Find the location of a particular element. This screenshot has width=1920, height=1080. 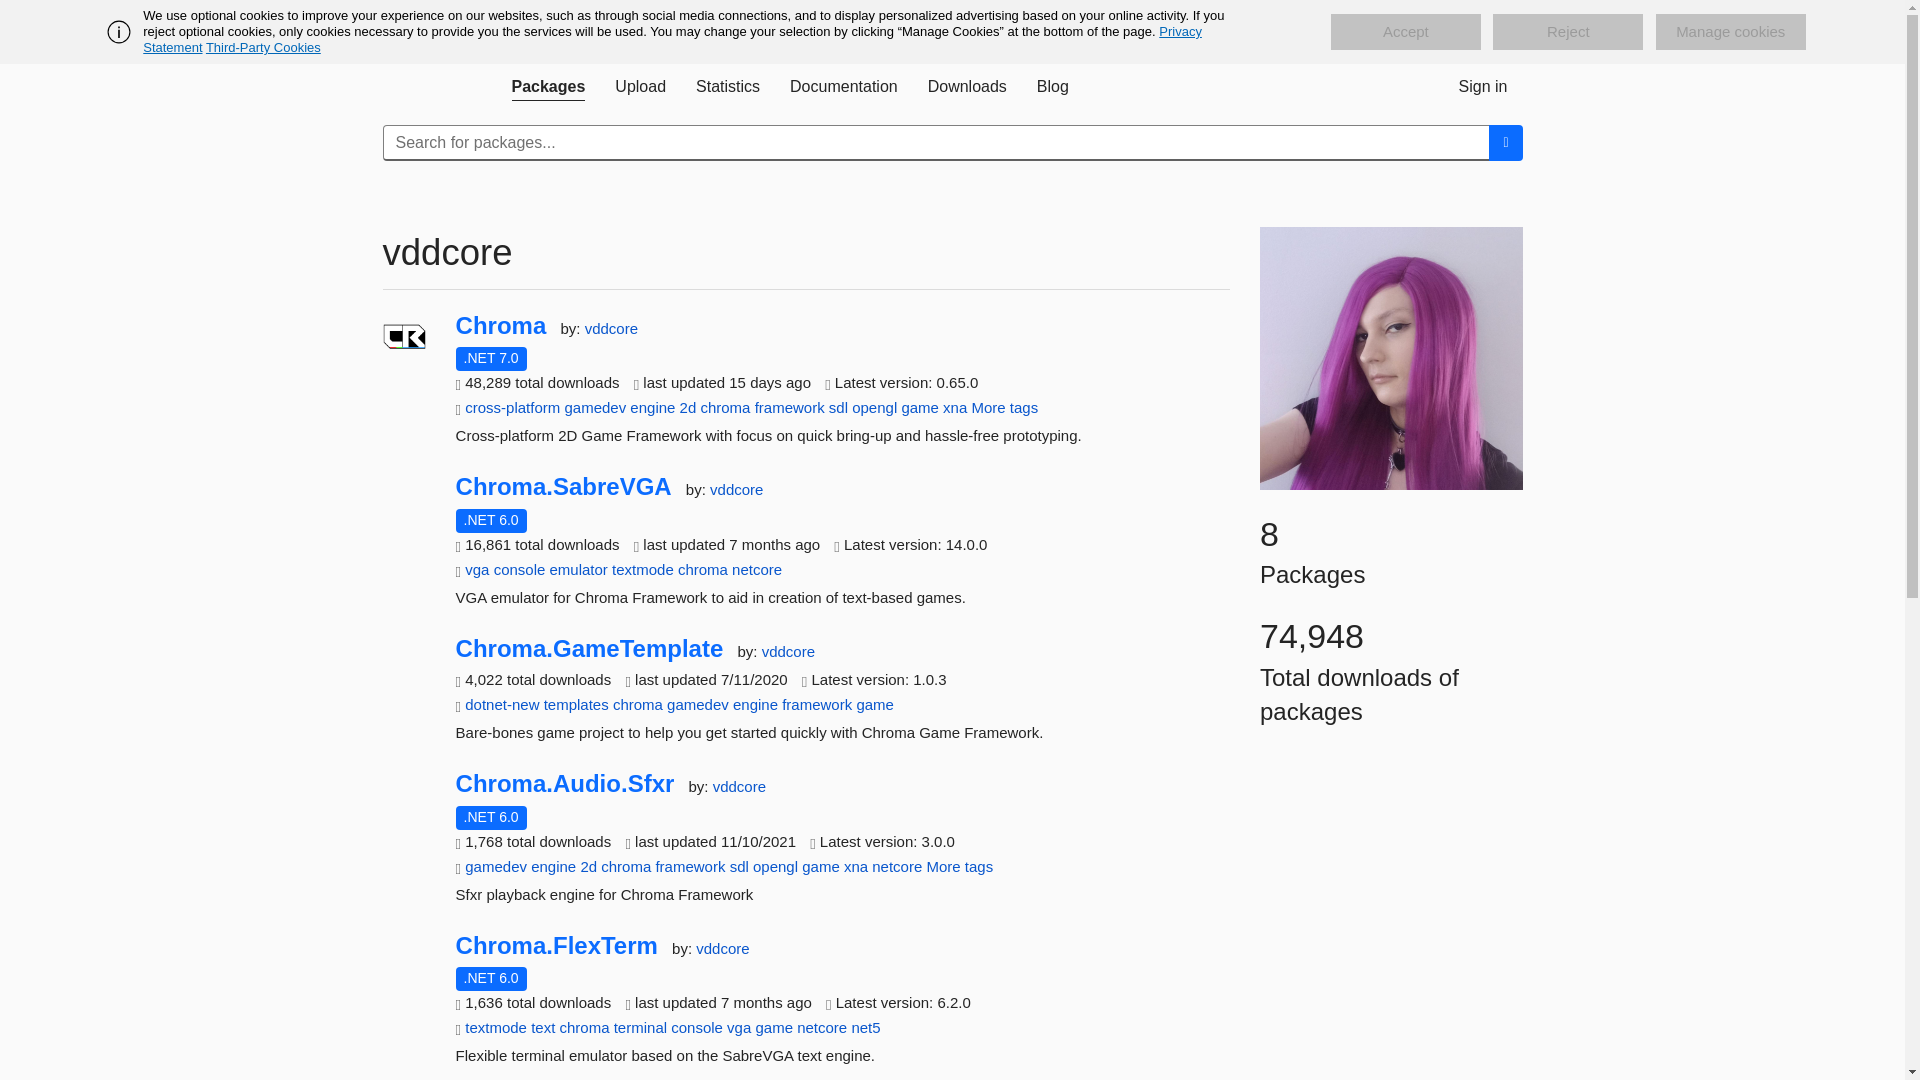

Sign in is located at coordinates (1482, 86).